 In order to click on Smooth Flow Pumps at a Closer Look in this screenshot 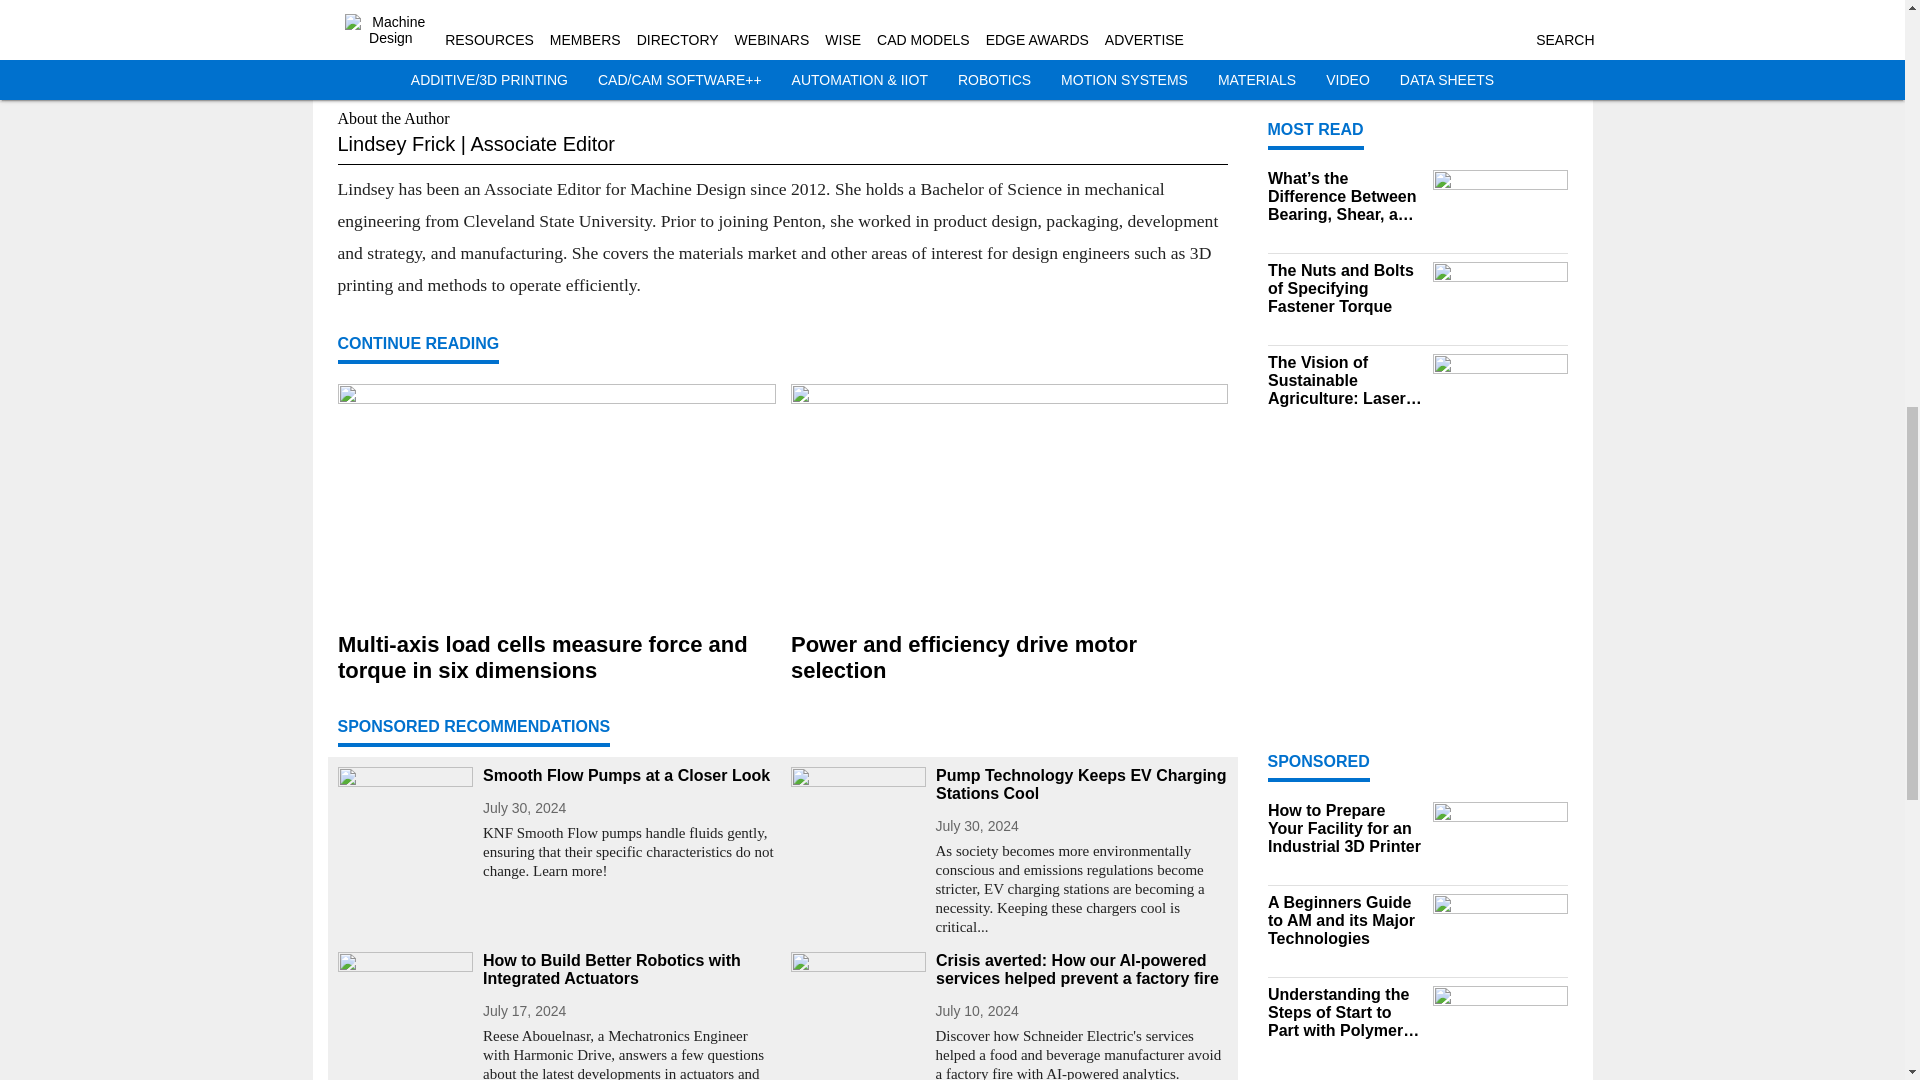, I will do `click(628, 776)`.